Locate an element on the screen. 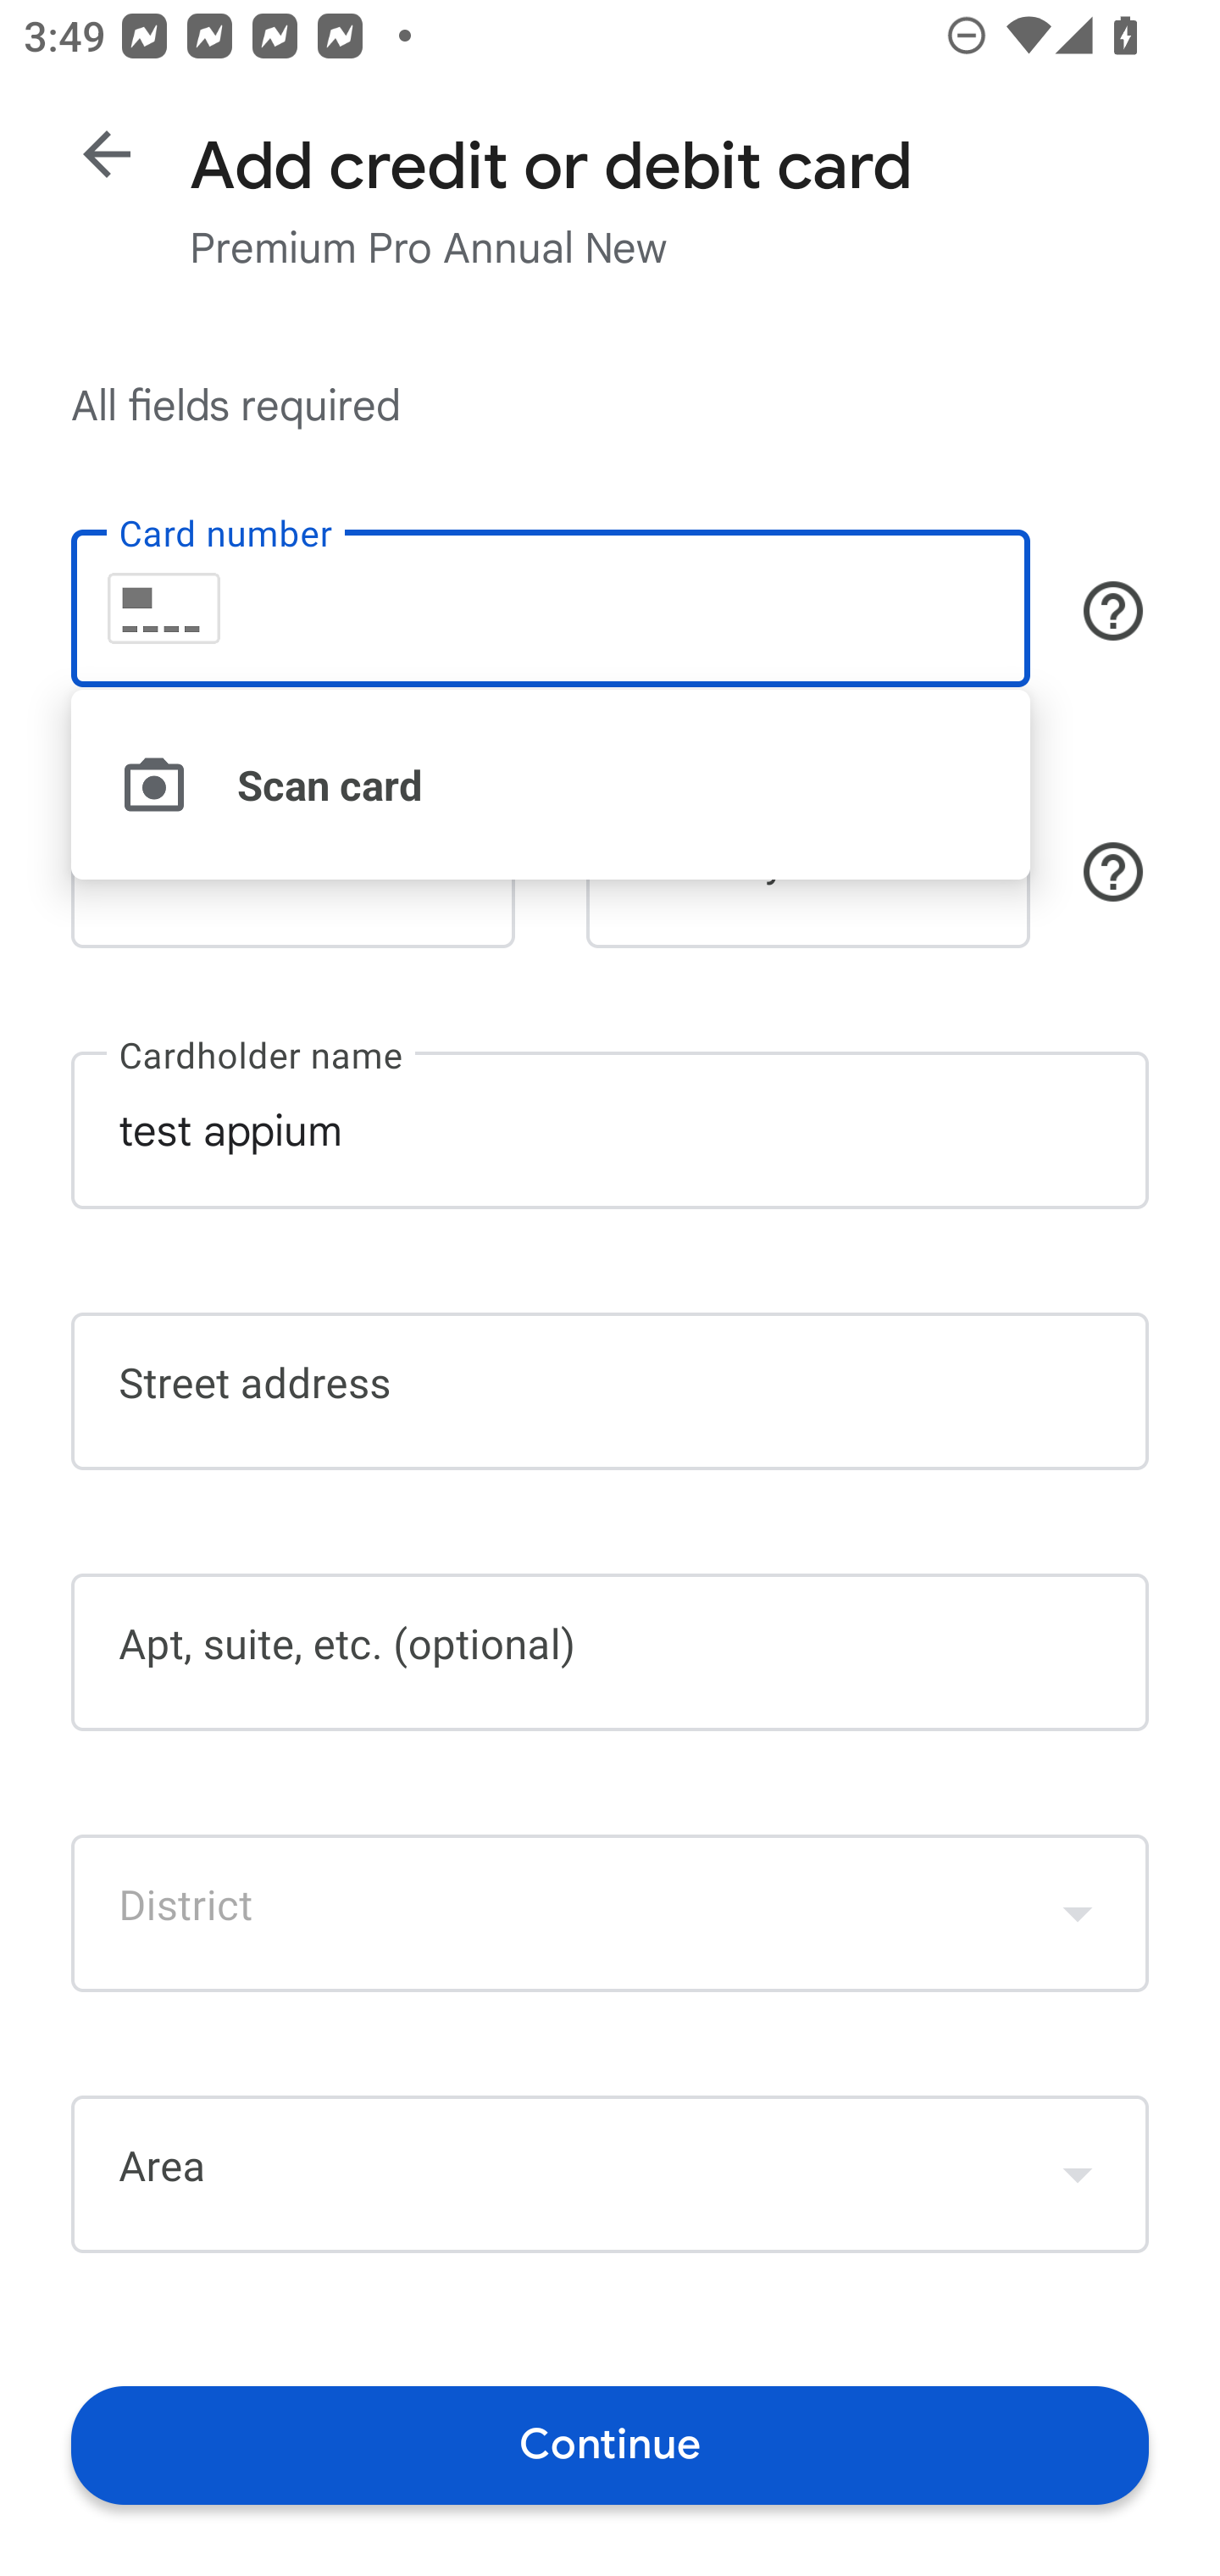  Show dropdown menu is located at coordinates (1078, 2173).